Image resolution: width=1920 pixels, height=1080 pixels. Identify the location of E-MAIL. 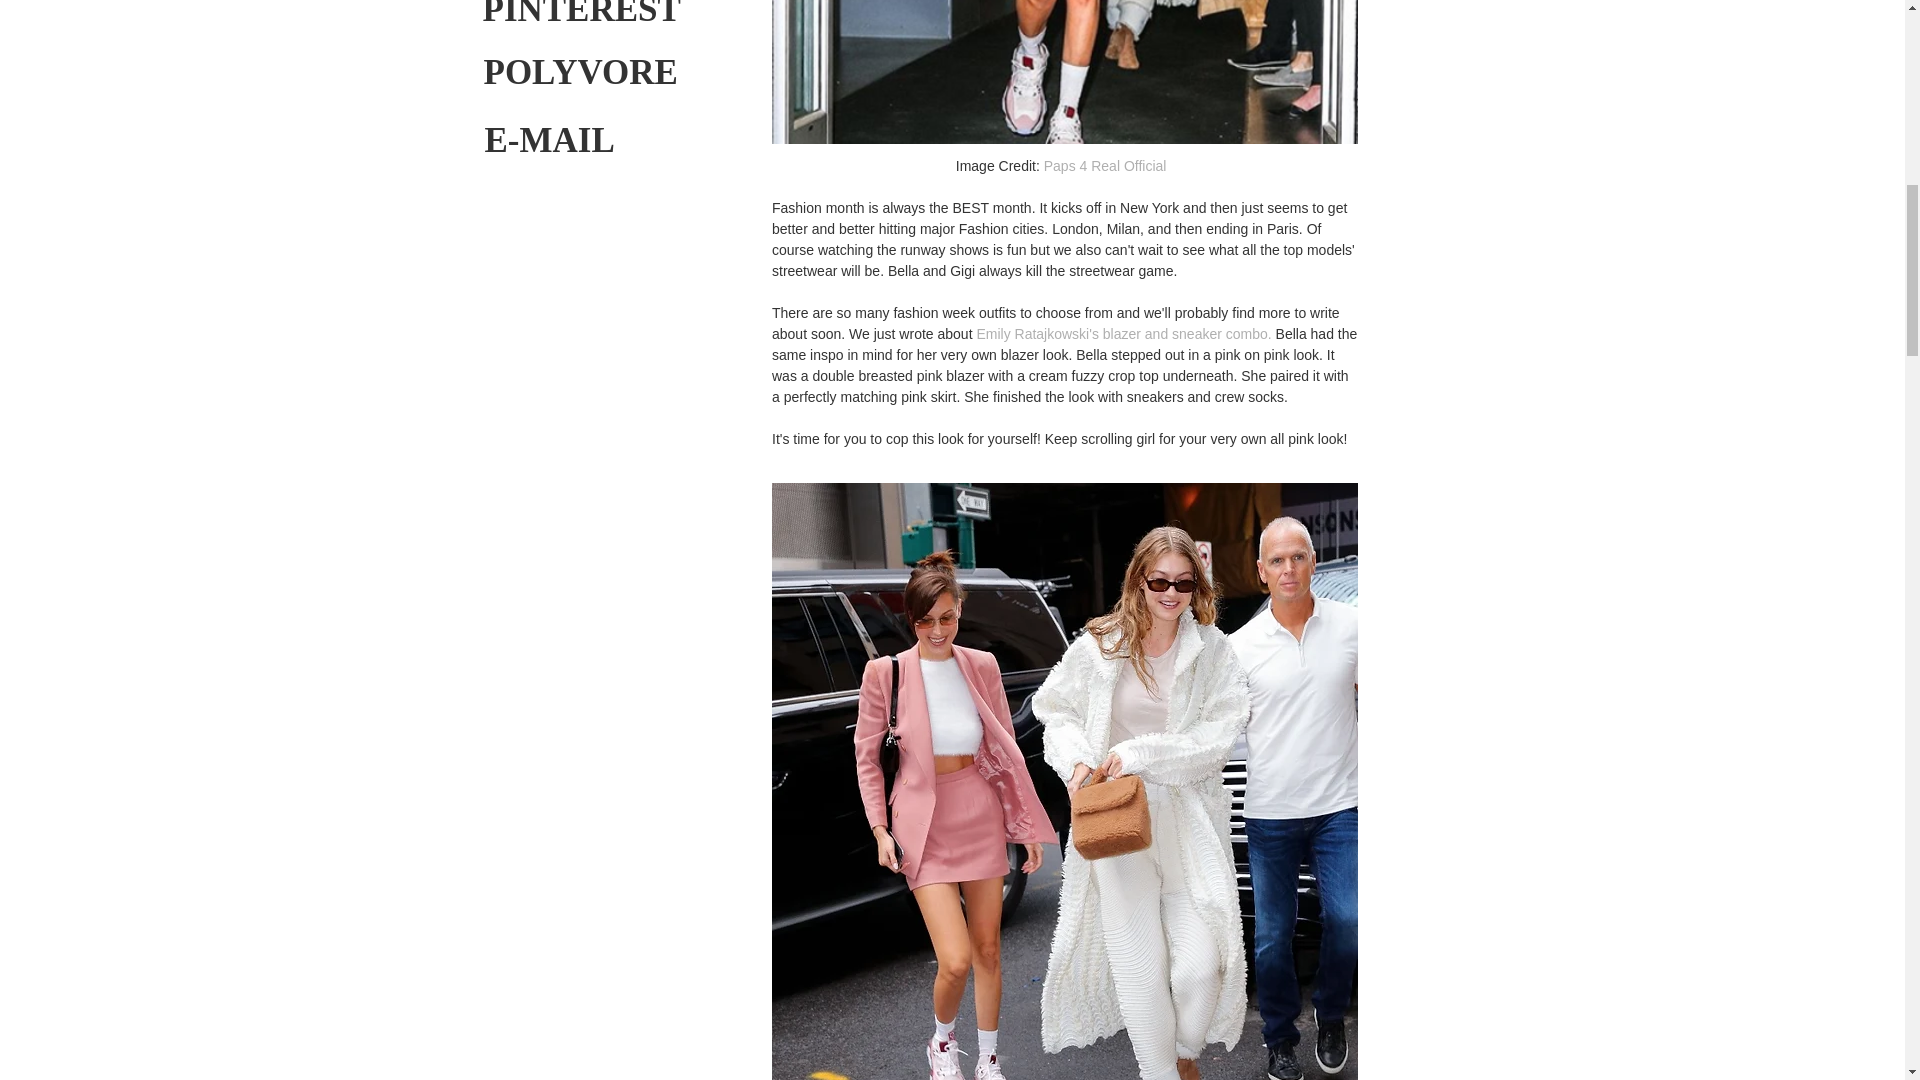
(568, 140).